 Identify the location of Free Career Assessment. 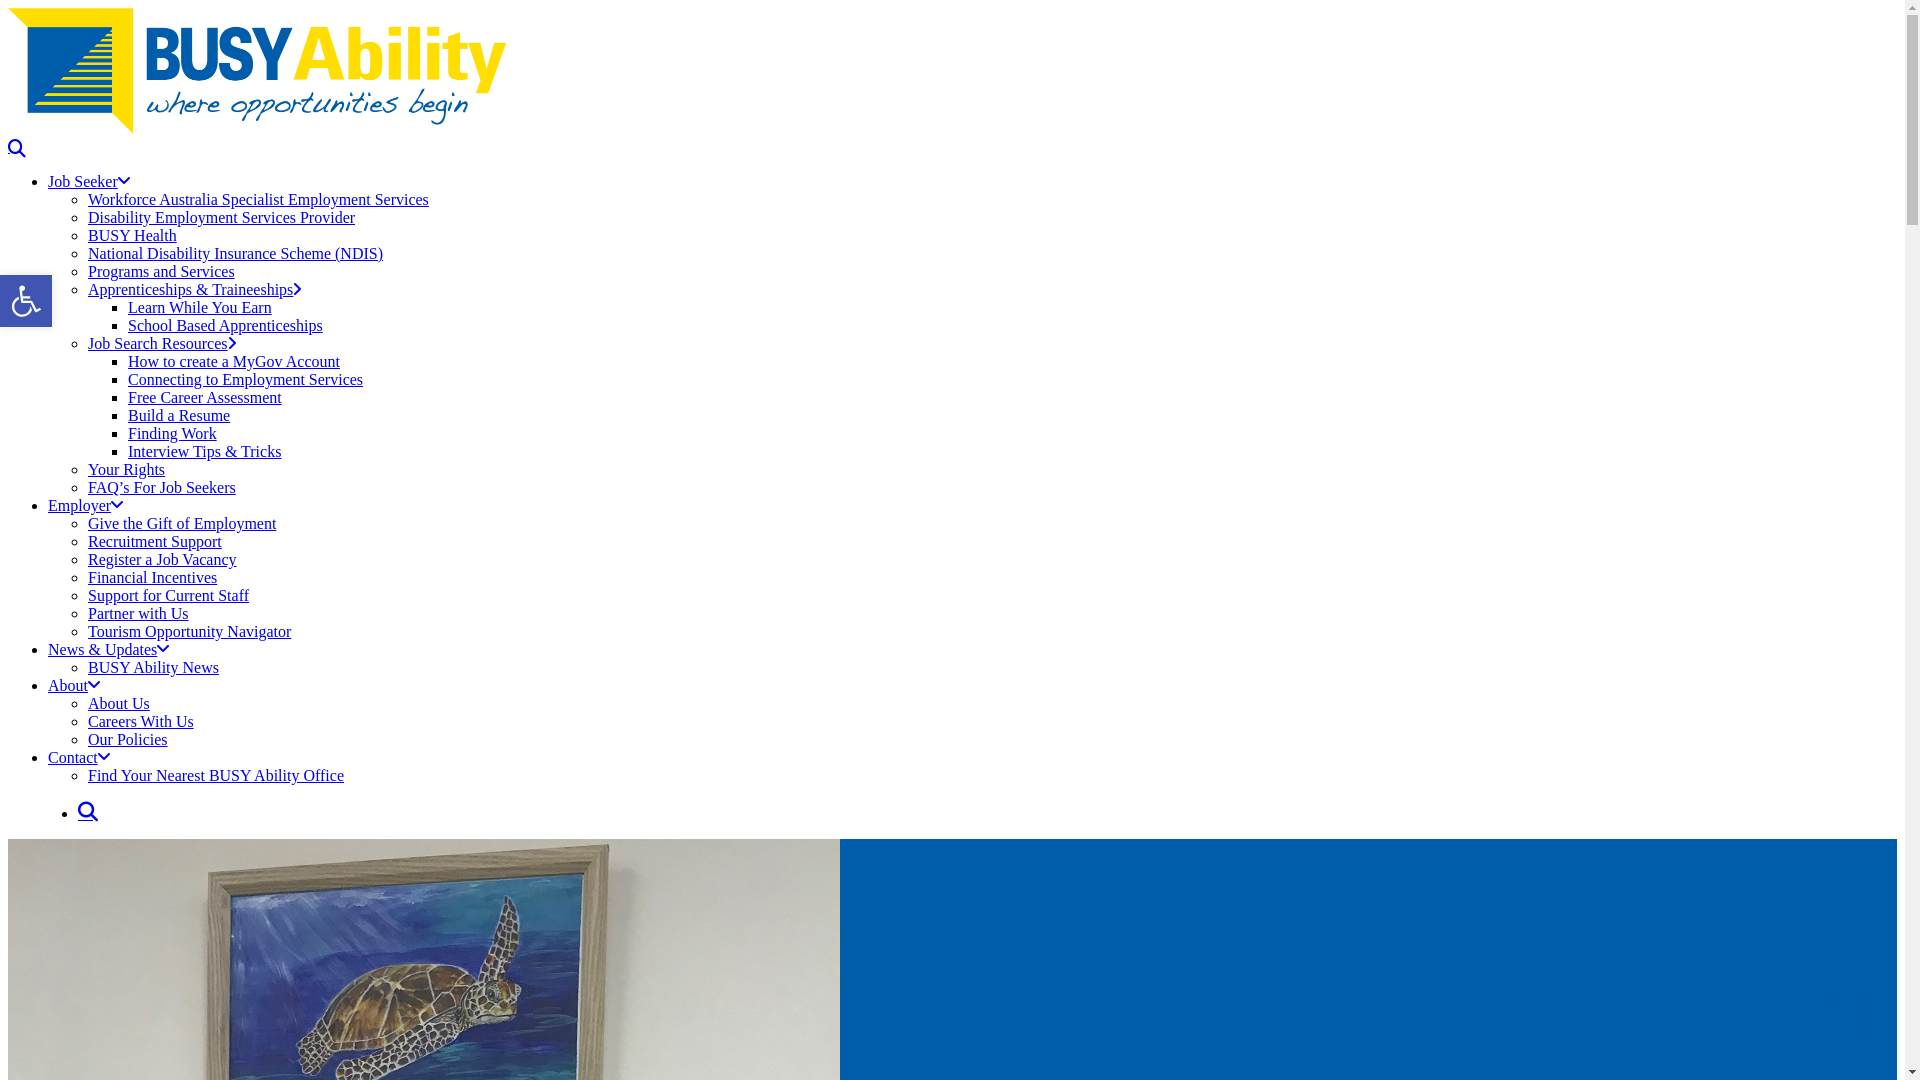
(205, 398).